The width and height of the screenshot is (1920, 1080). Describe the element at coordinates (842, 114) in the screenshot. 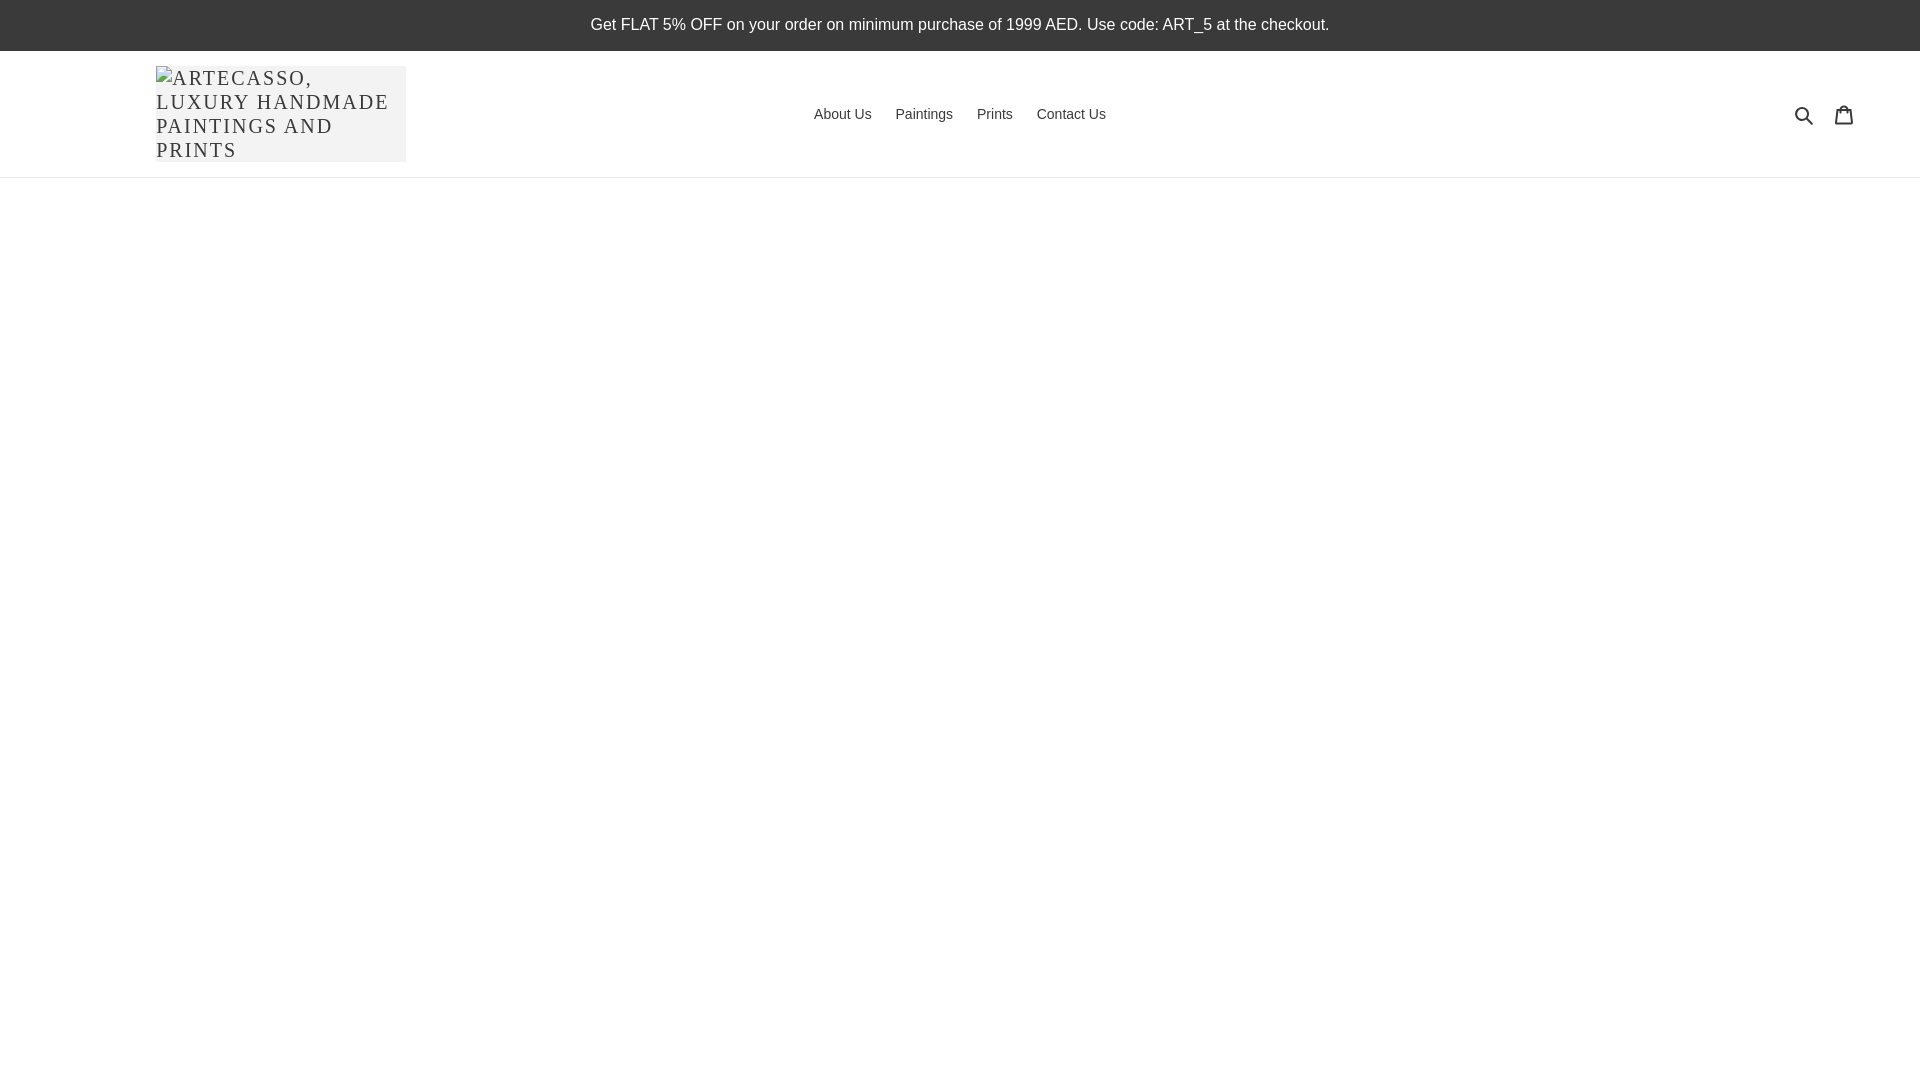

I see `About Us` at that location.